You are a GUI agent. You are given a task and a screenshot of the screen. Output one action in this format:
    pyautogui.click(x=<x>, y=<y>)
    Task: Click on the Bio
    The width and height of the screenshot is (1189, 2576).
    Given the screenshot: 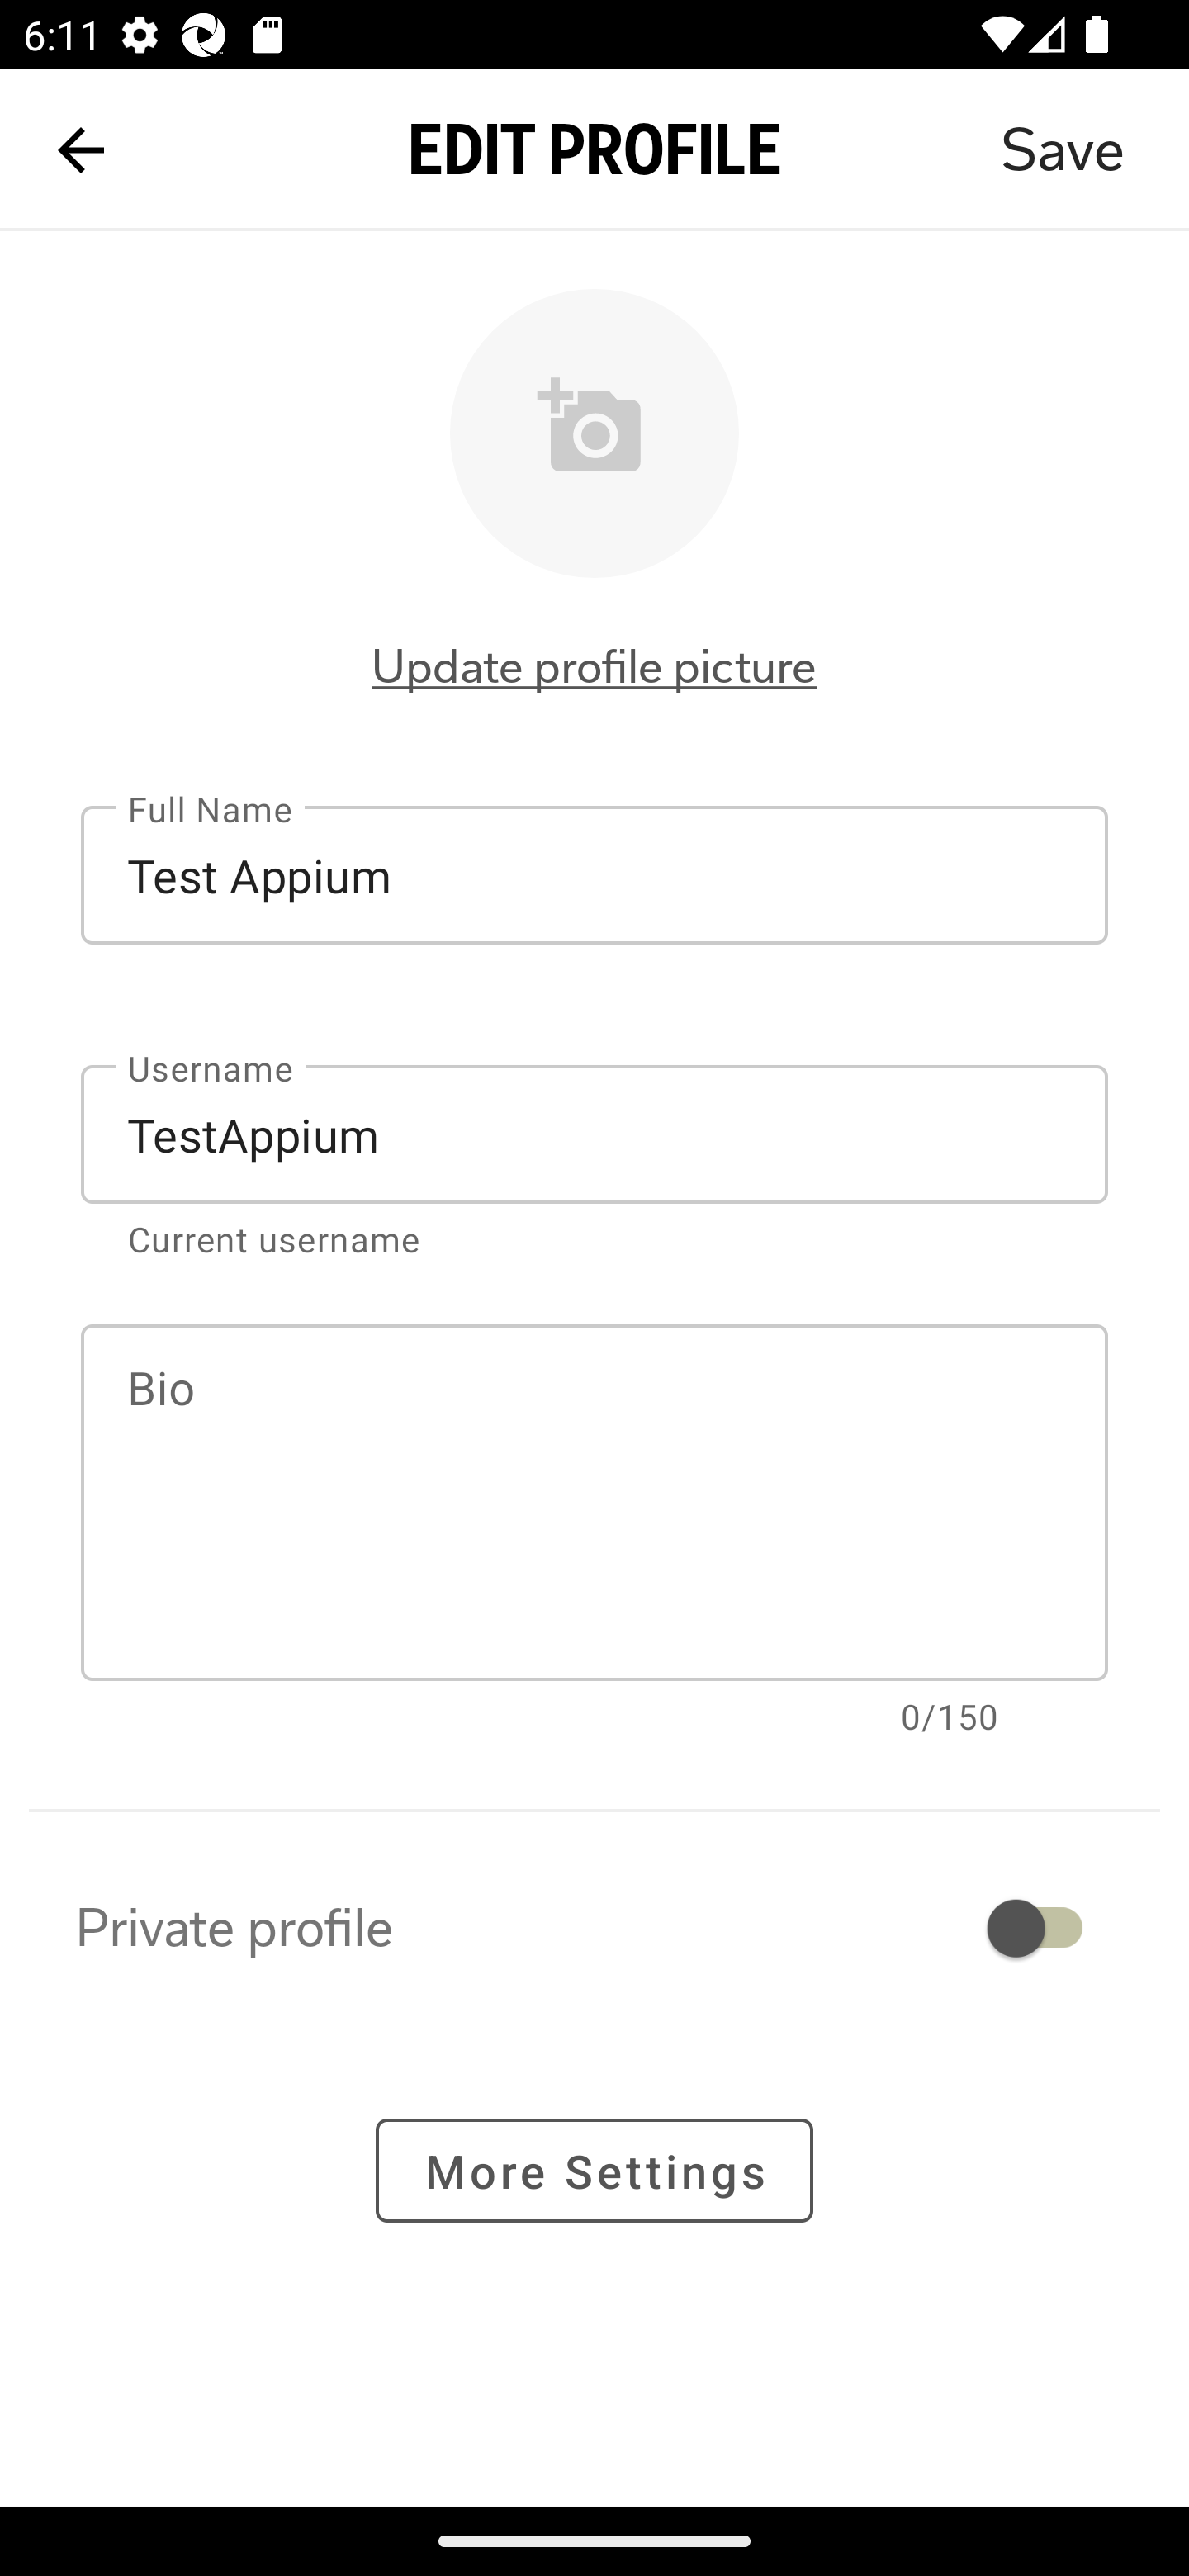 What is the action you would take?
    pyautogui.click(x=594, y=1503)
    